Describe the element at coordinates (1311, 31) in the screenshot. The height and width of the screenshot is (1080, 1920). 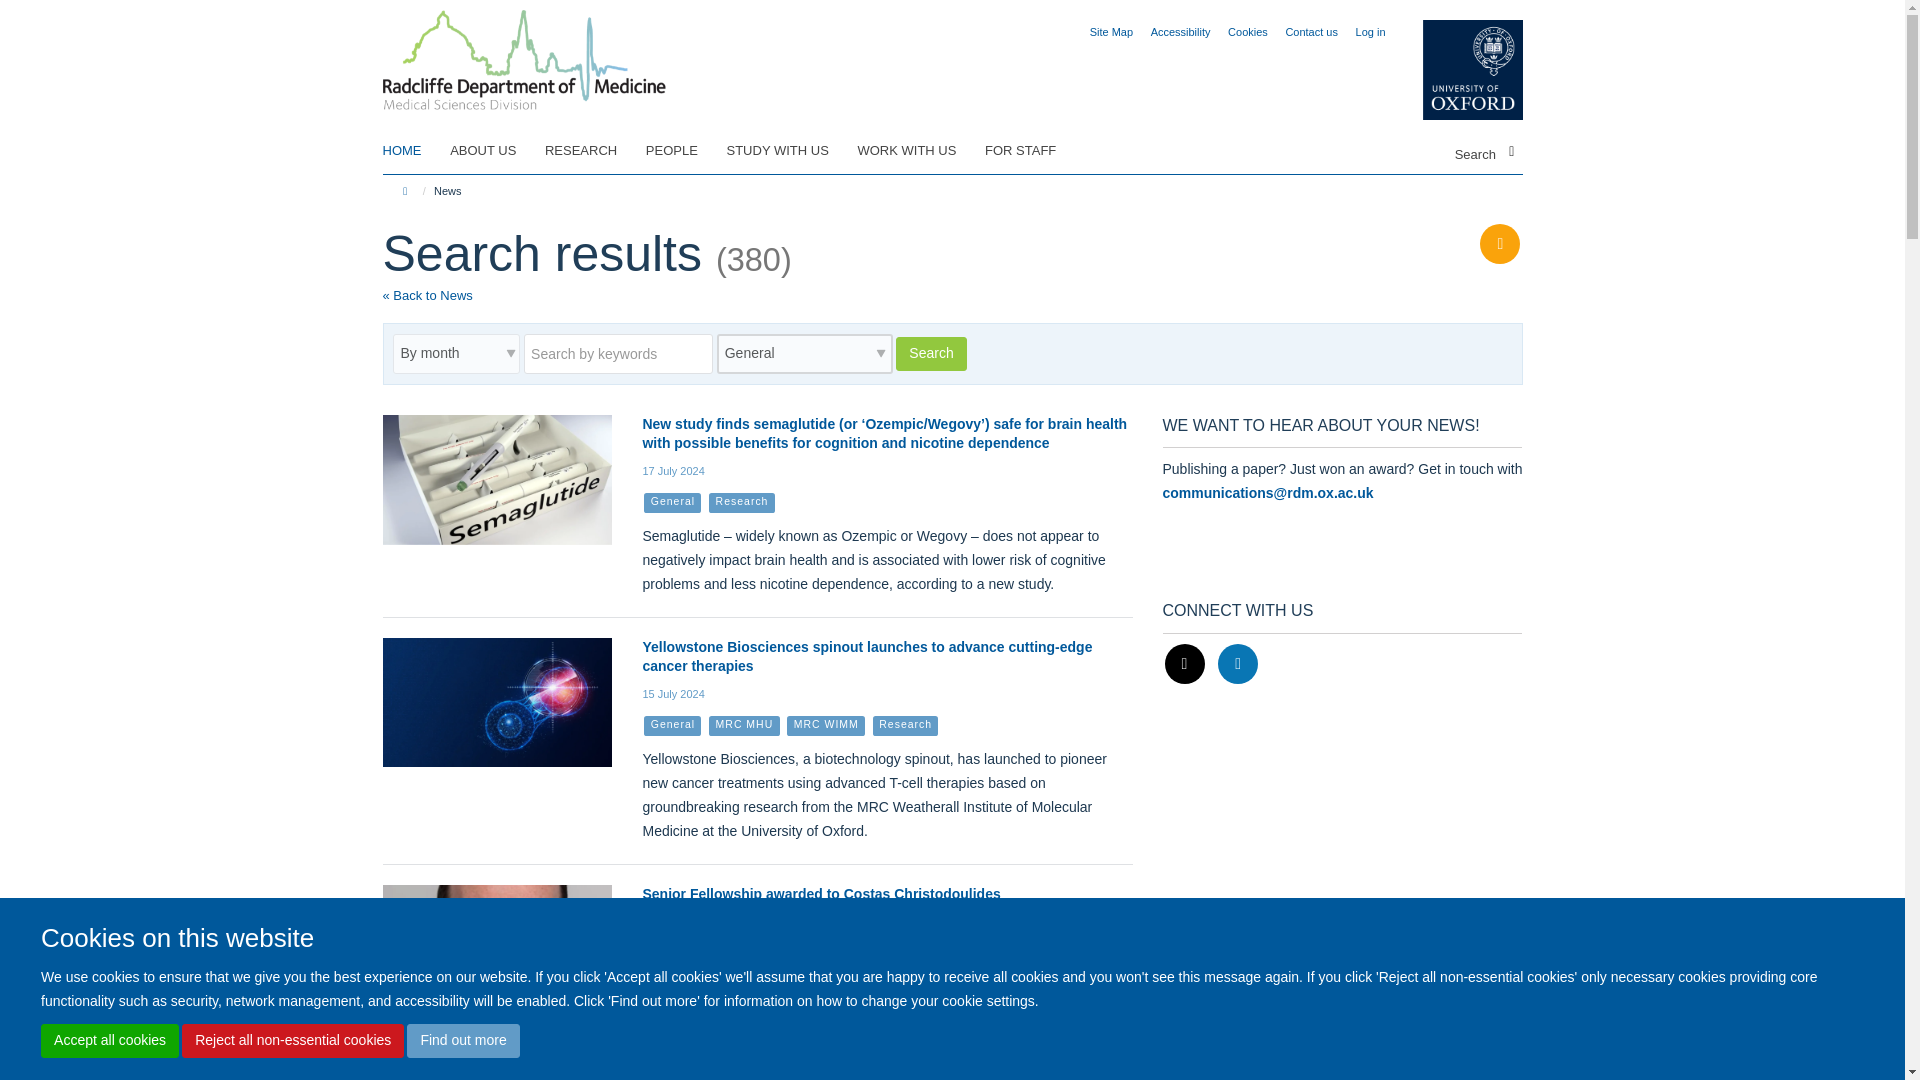
I see `Contact us` at that location.